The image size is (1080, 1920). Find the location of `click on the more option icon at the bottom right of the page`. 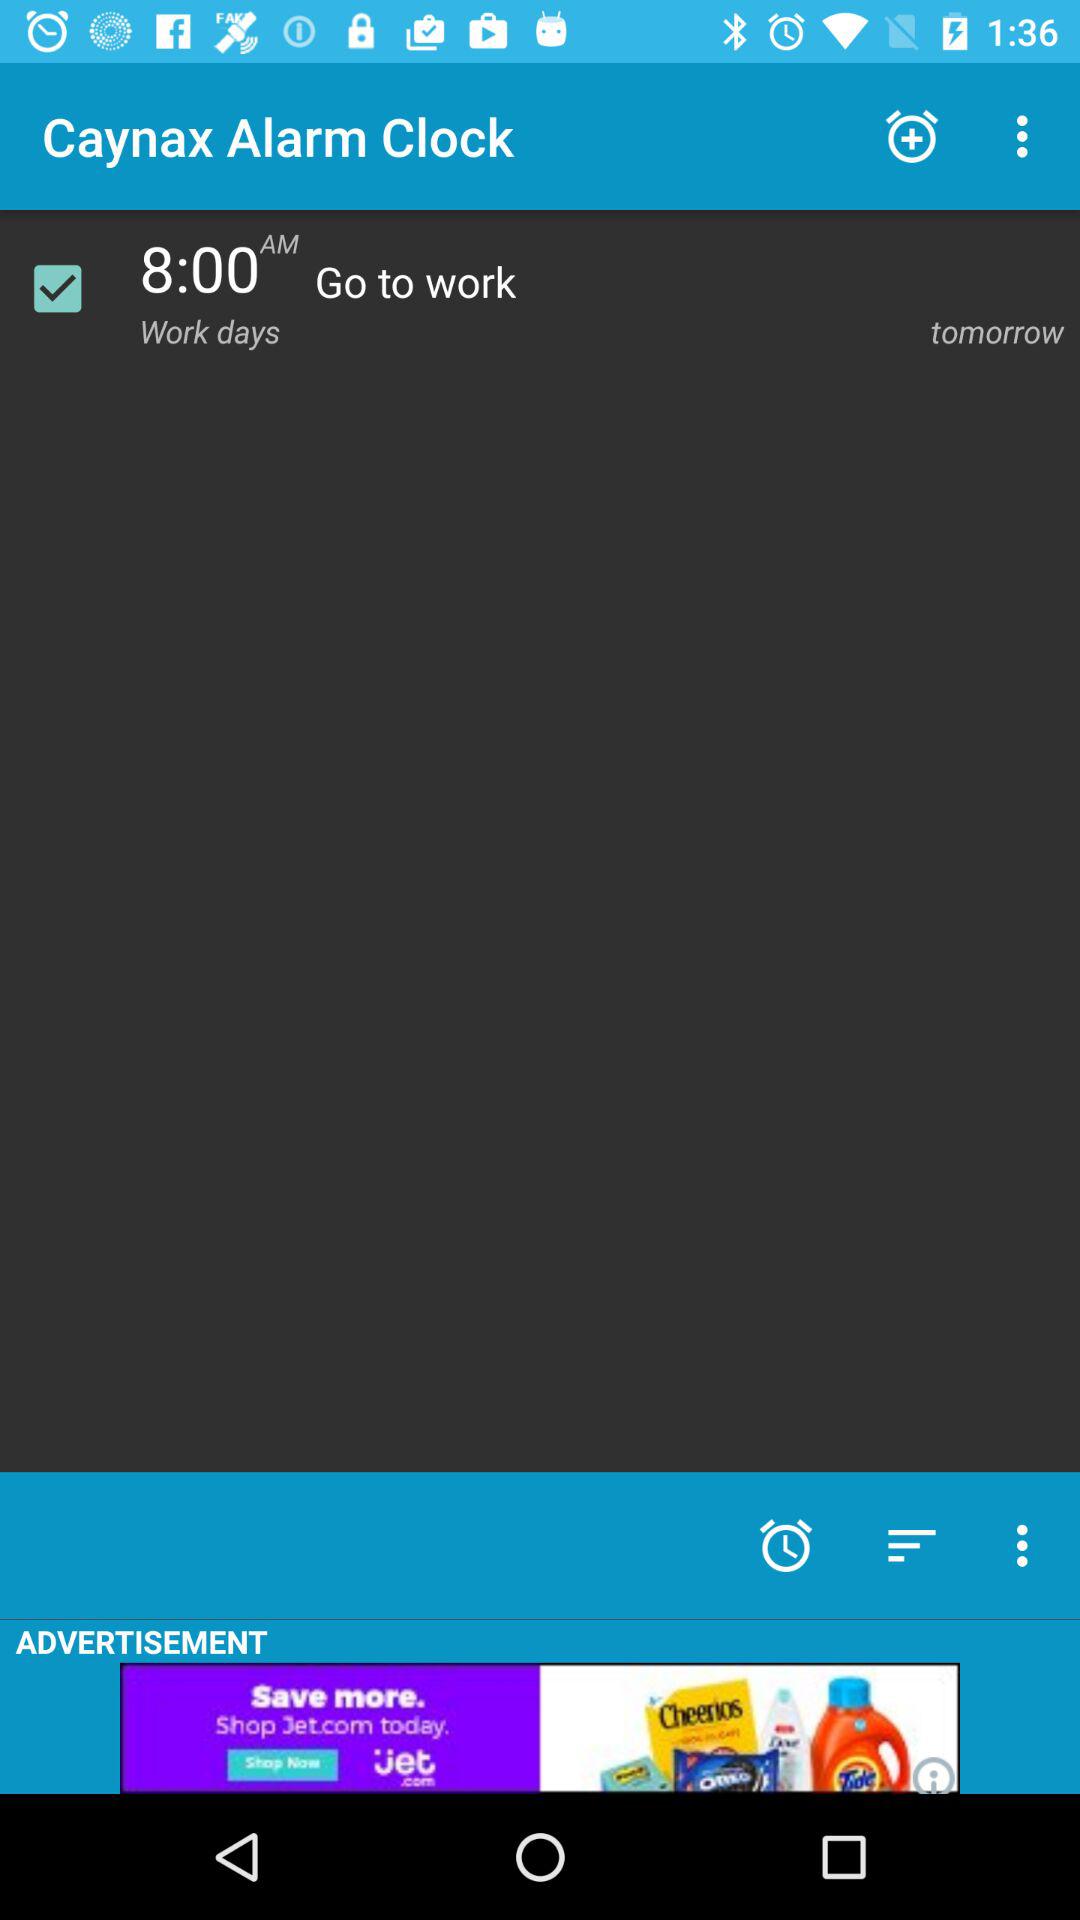

click on the more option icon at the bottom right of the page is located at coordinates (1028, 1545).